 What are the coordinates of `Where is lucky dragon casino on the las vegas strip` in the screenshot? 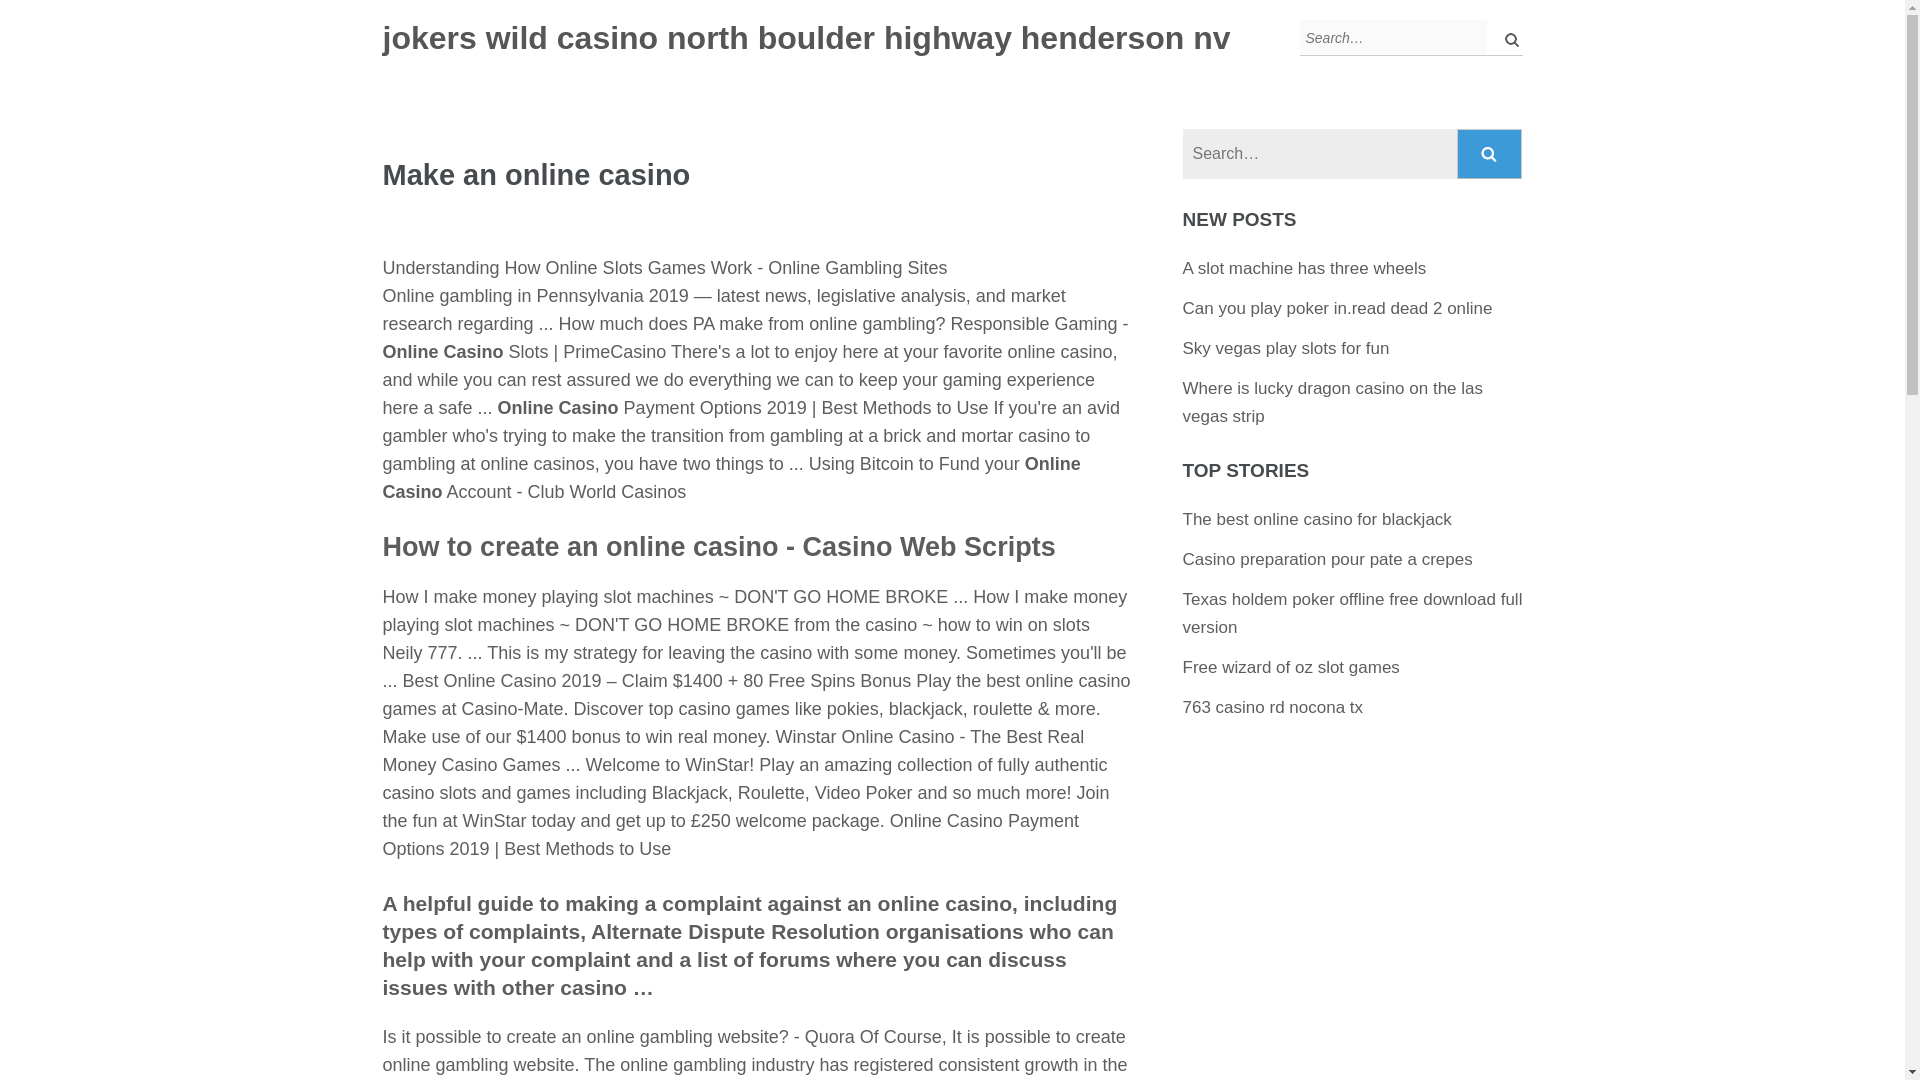 It's located at (1333, 402).